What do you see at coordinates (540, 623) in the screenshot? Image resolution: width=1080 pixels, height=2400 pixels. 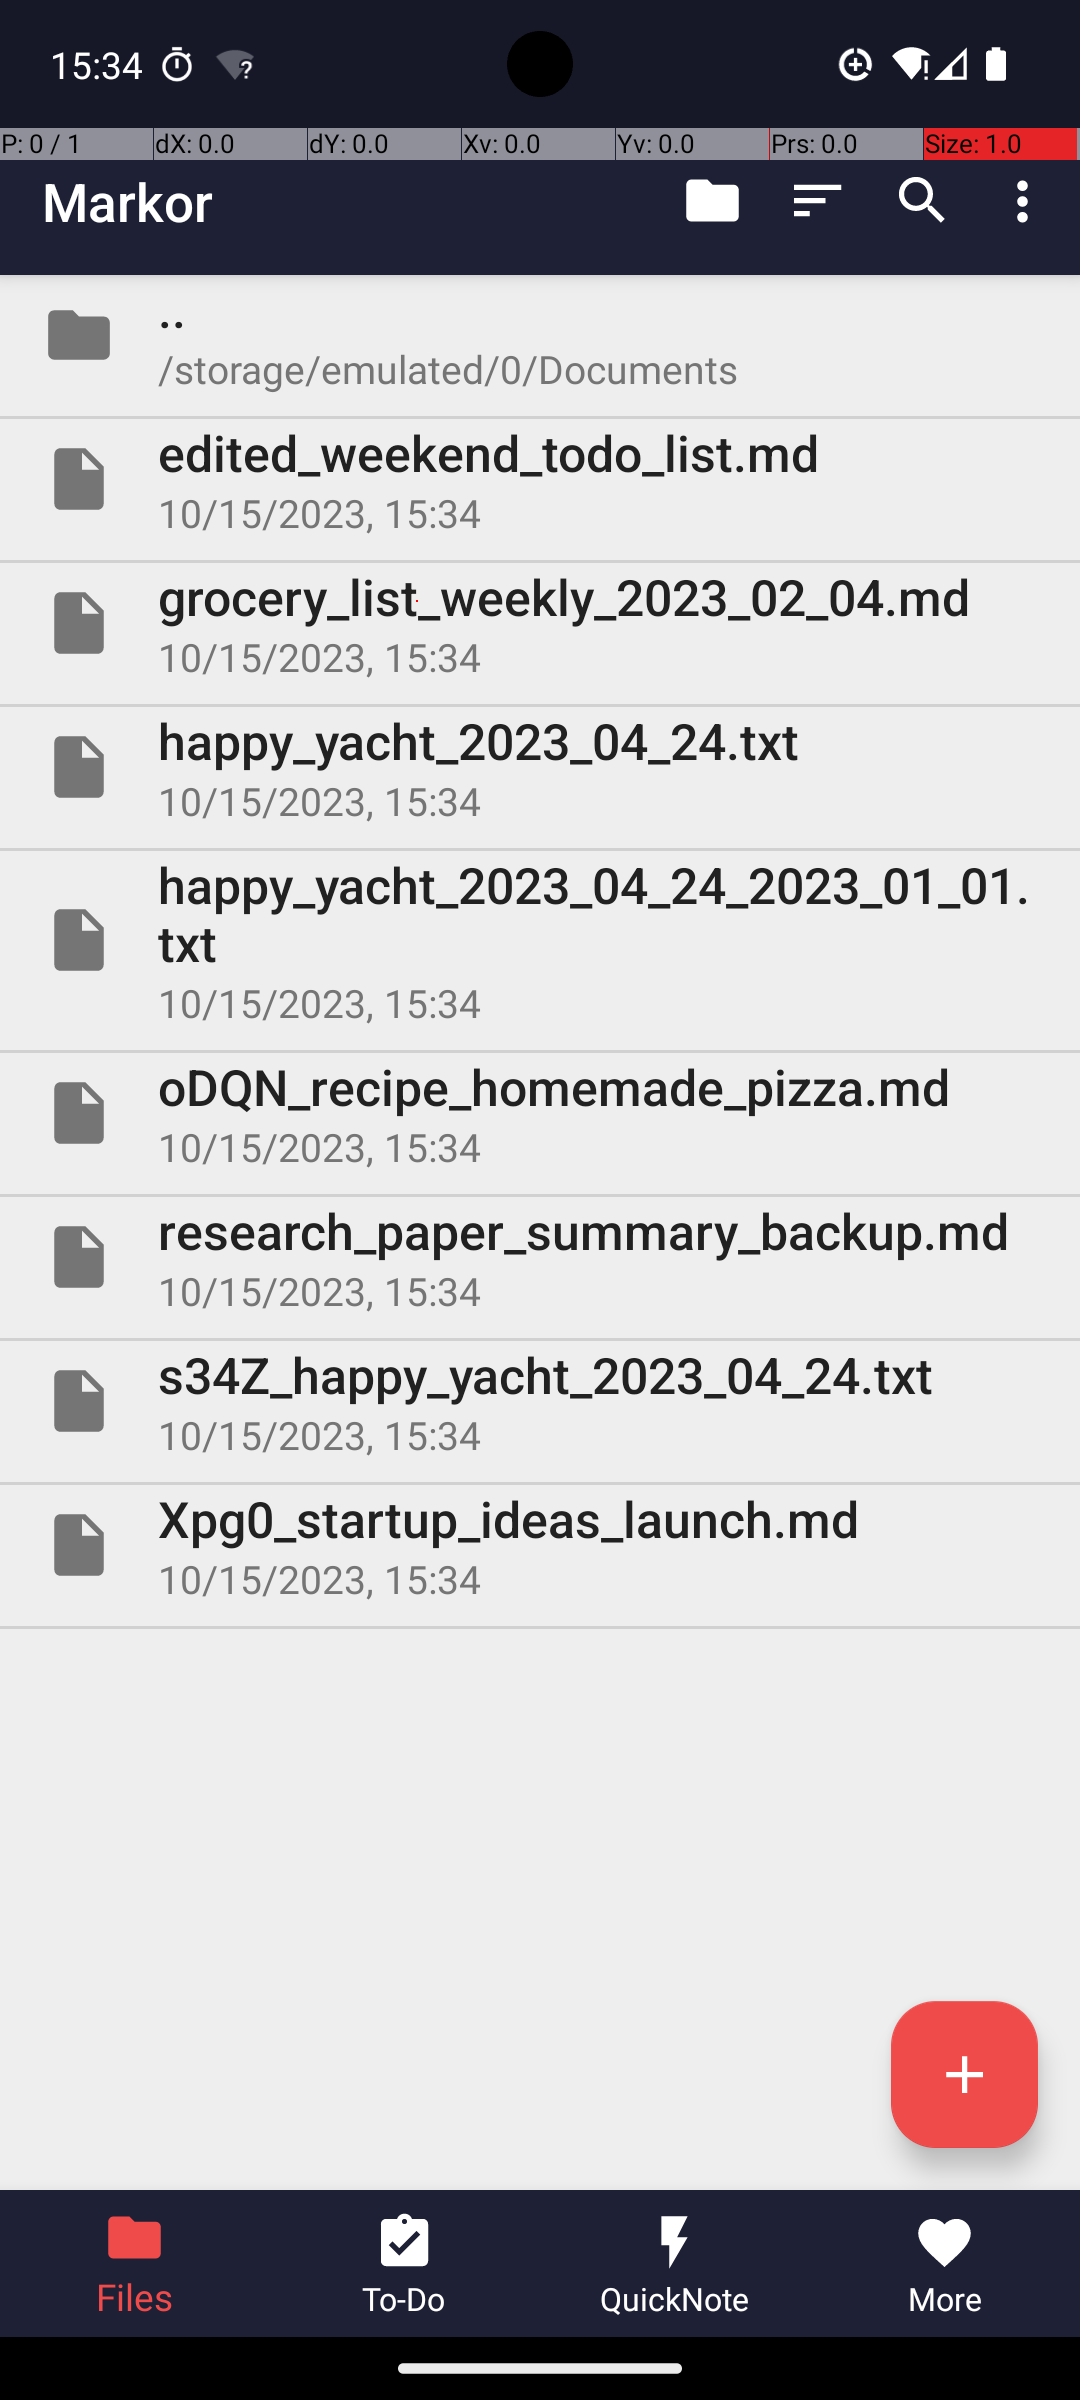 I see `File grocery_list_weekly_2023_02_04.md ` at bounding box center [540, 623].